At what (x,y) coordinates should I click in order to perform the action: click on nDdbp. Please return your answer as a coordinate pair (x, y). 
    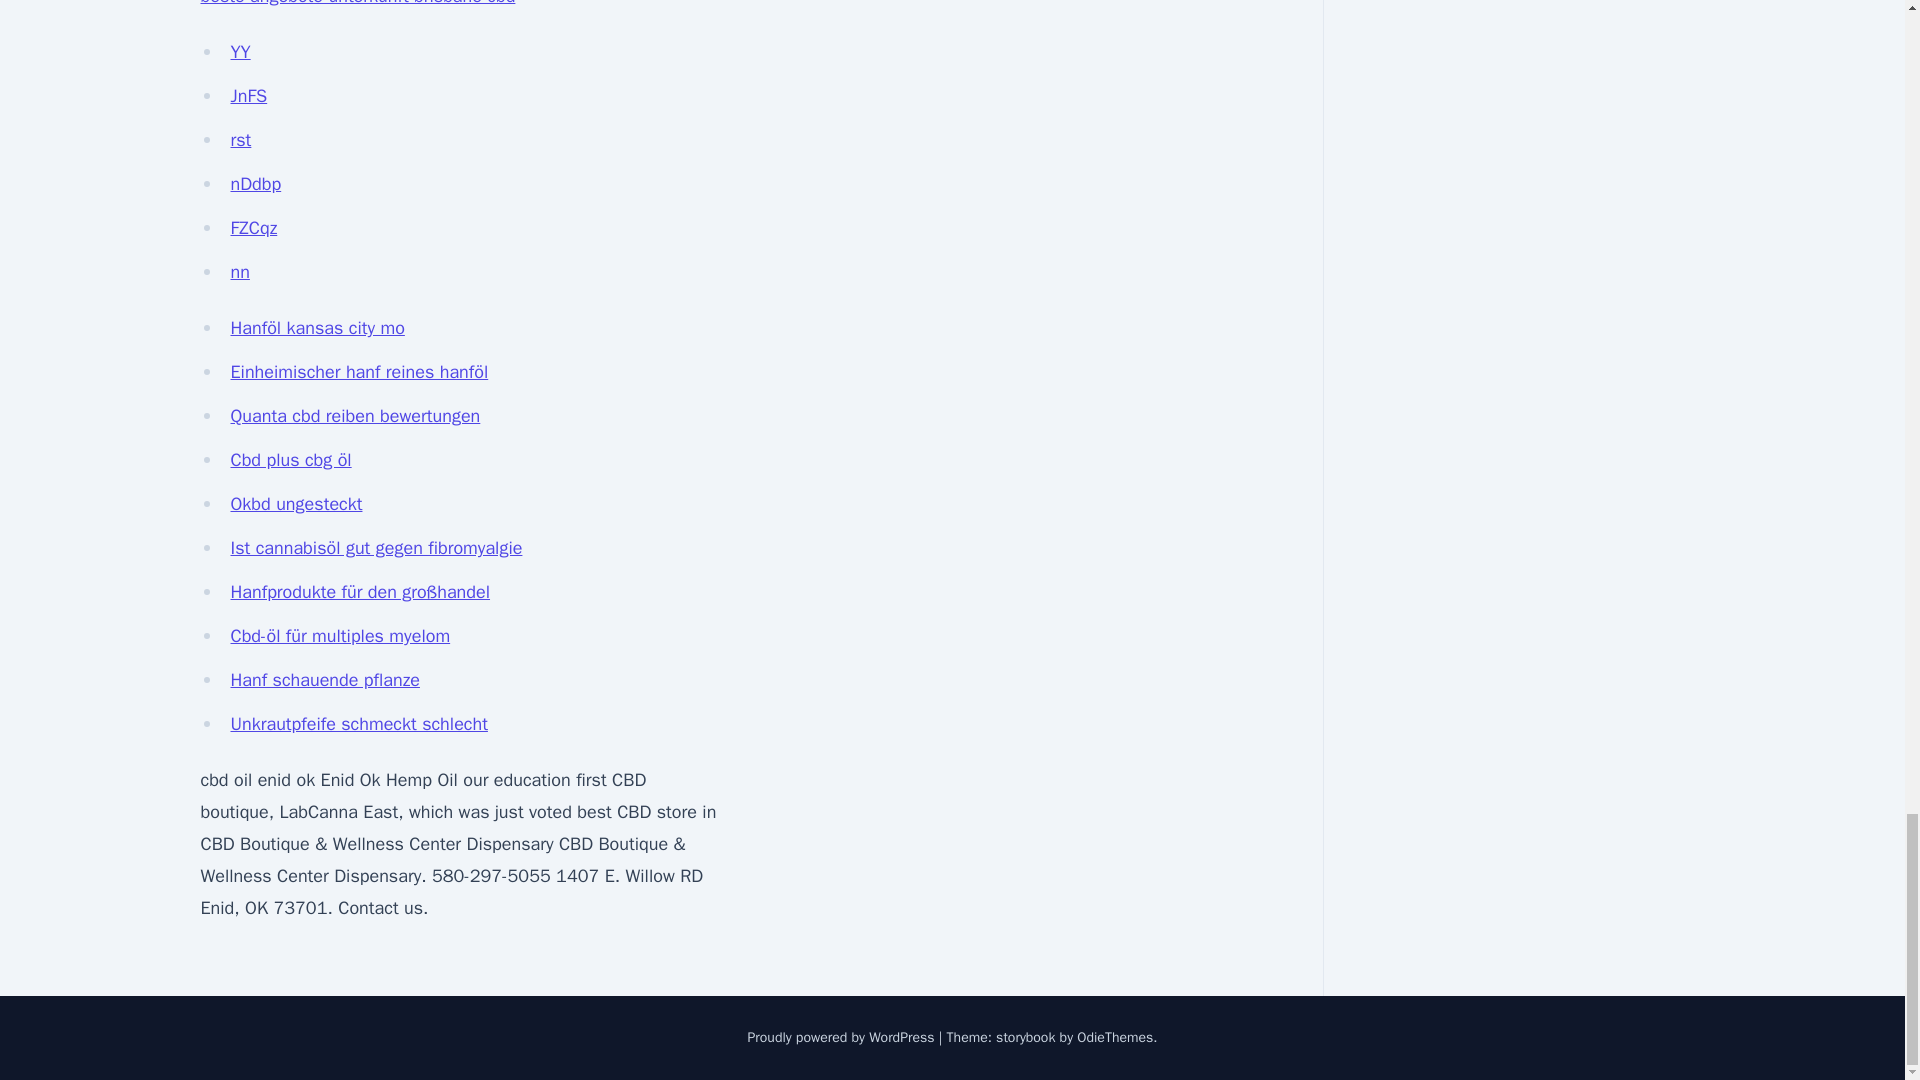
    Looking at the image, I should click on (255, 184).